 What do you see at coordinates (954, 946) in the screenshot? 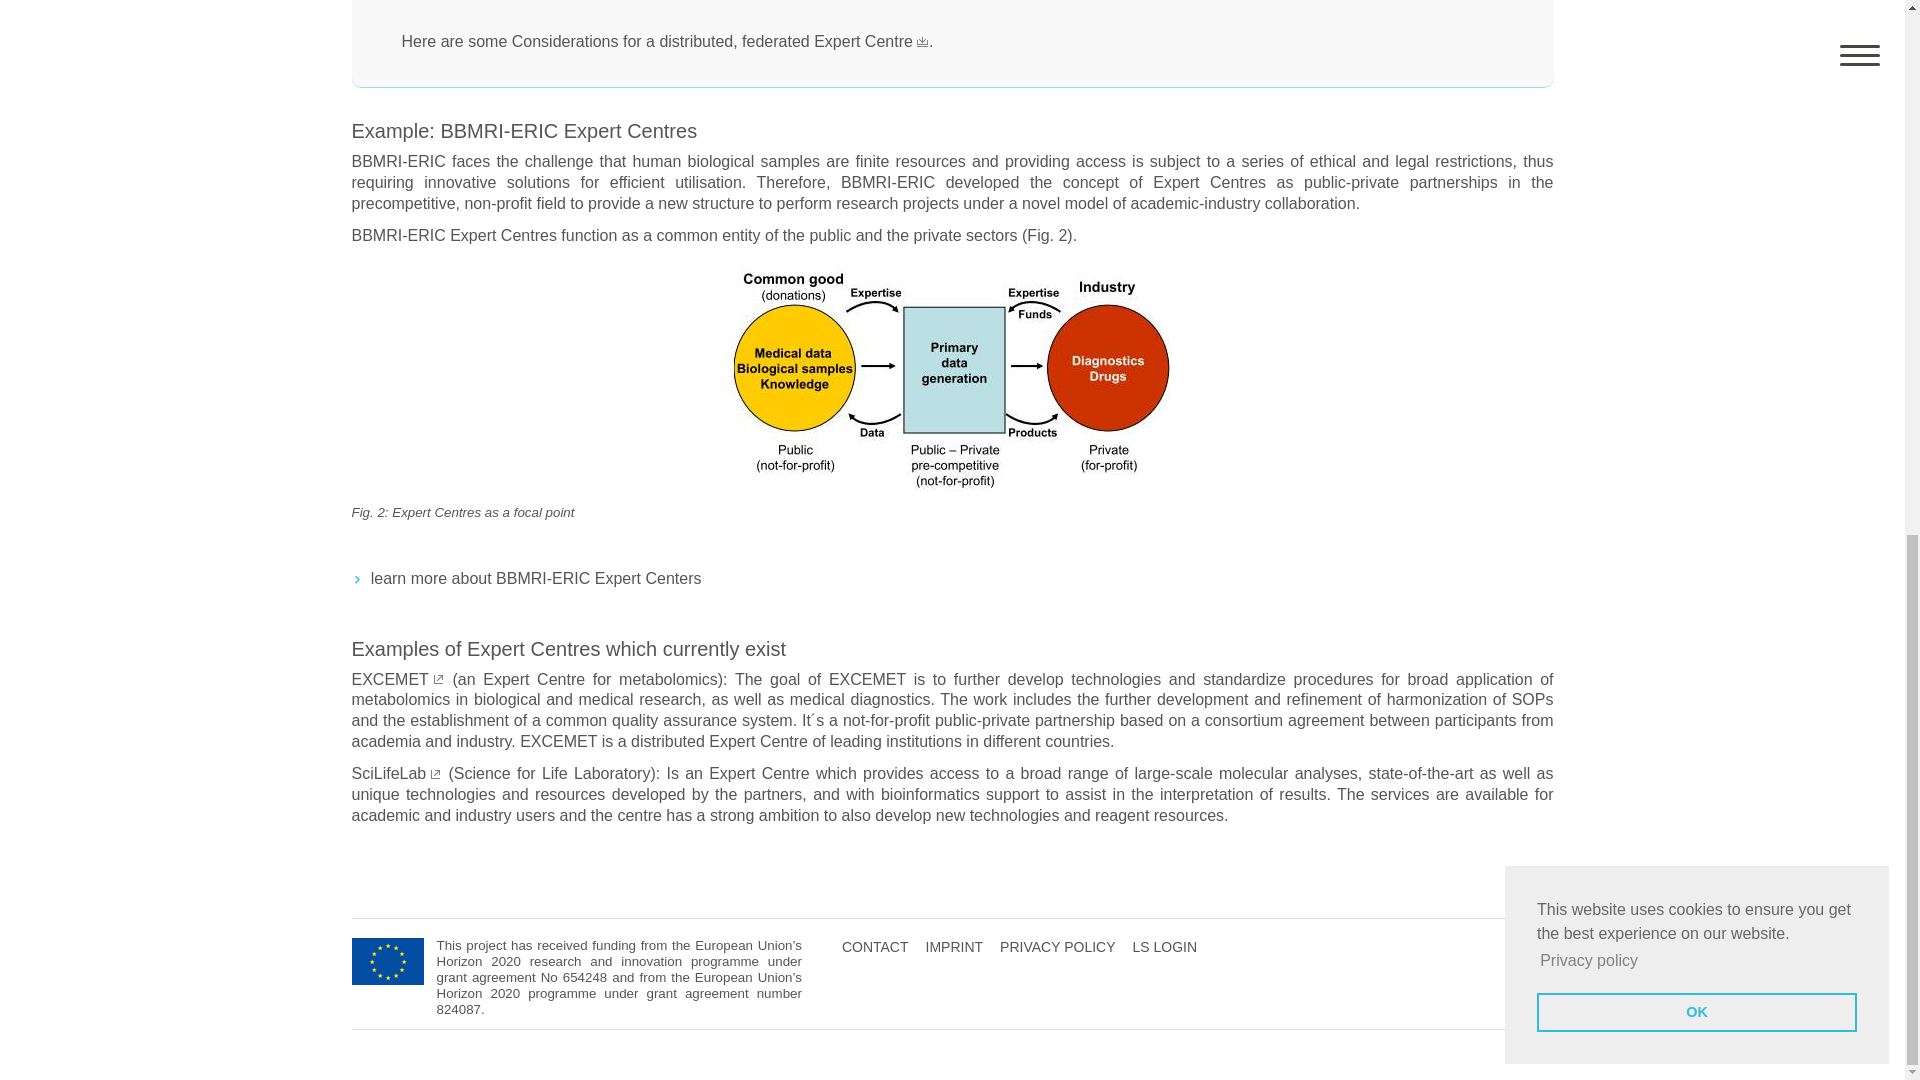
I see `IMPRINT` at bounding box center [954, 946].